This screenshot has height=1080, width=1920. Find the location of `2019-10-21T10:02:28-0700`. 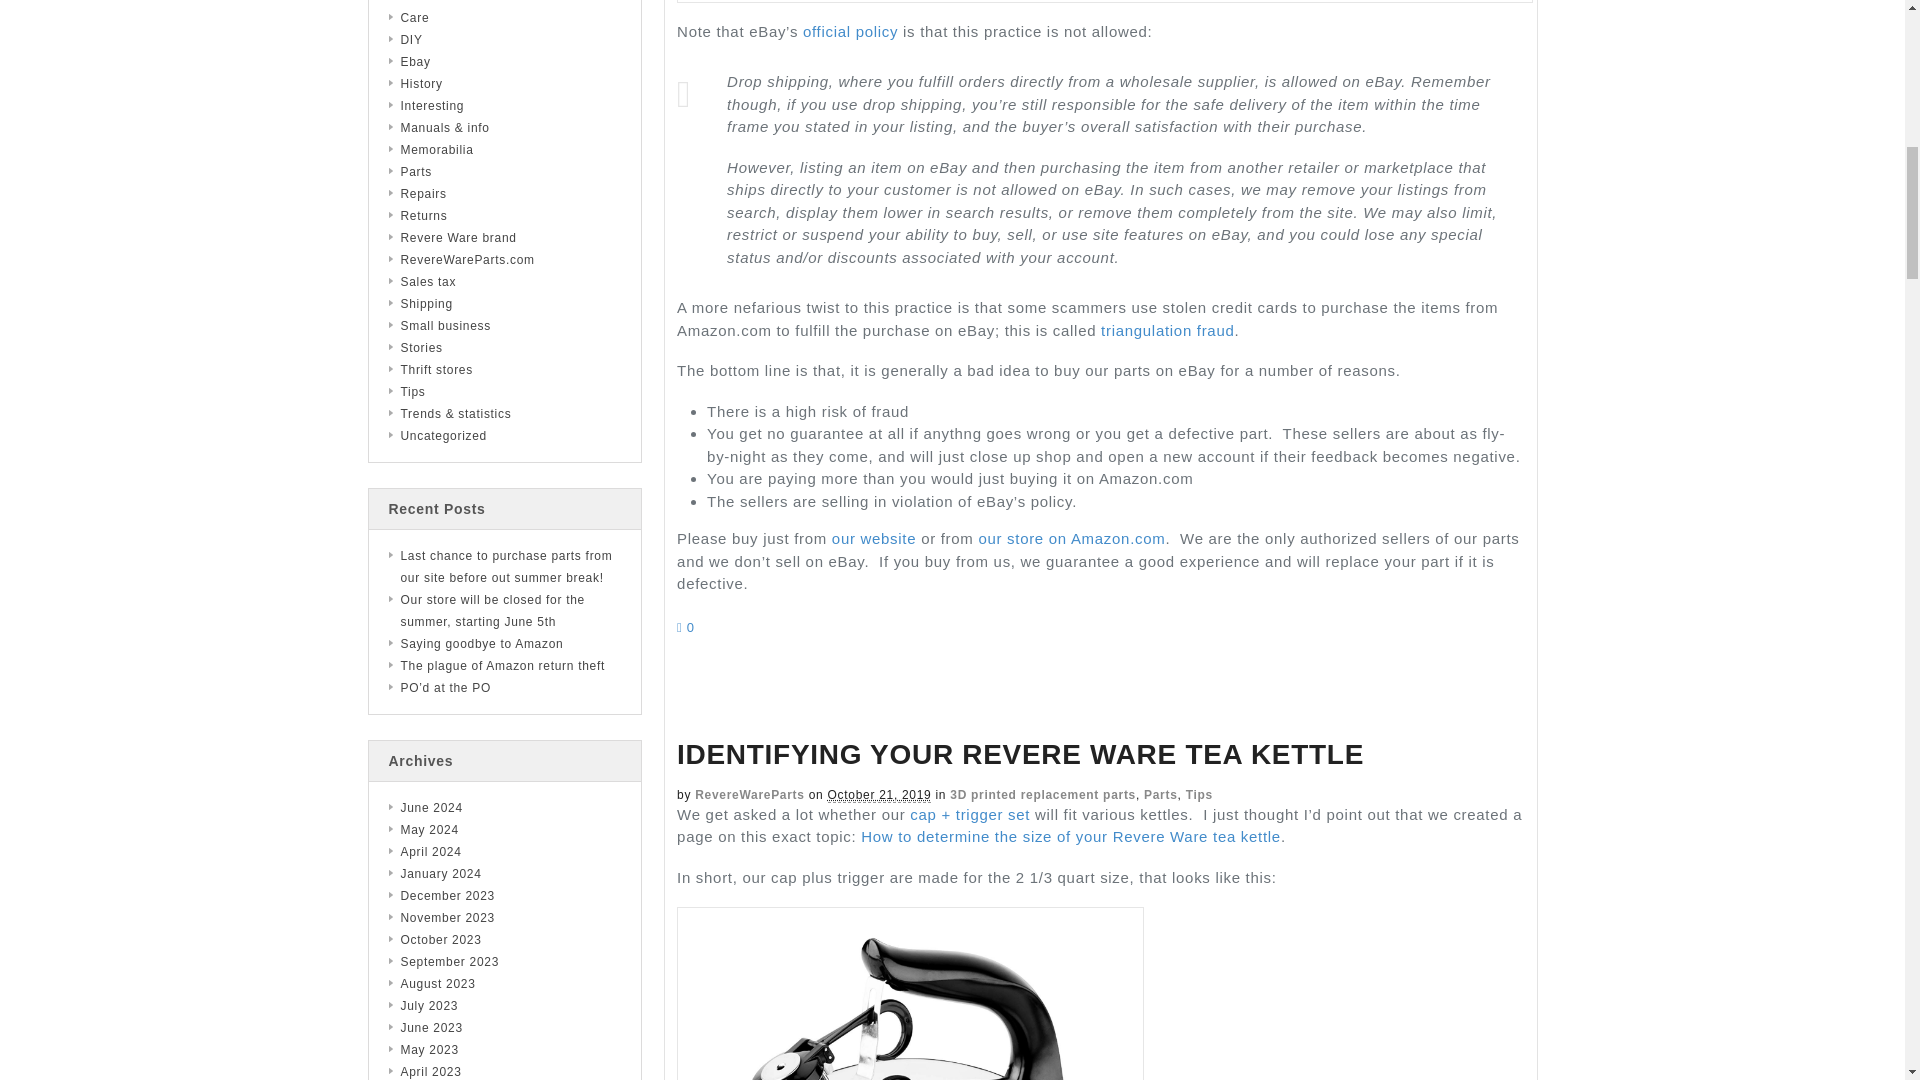

2019-10-21T10:02:28-0700 is located at coordinates (879, 796).